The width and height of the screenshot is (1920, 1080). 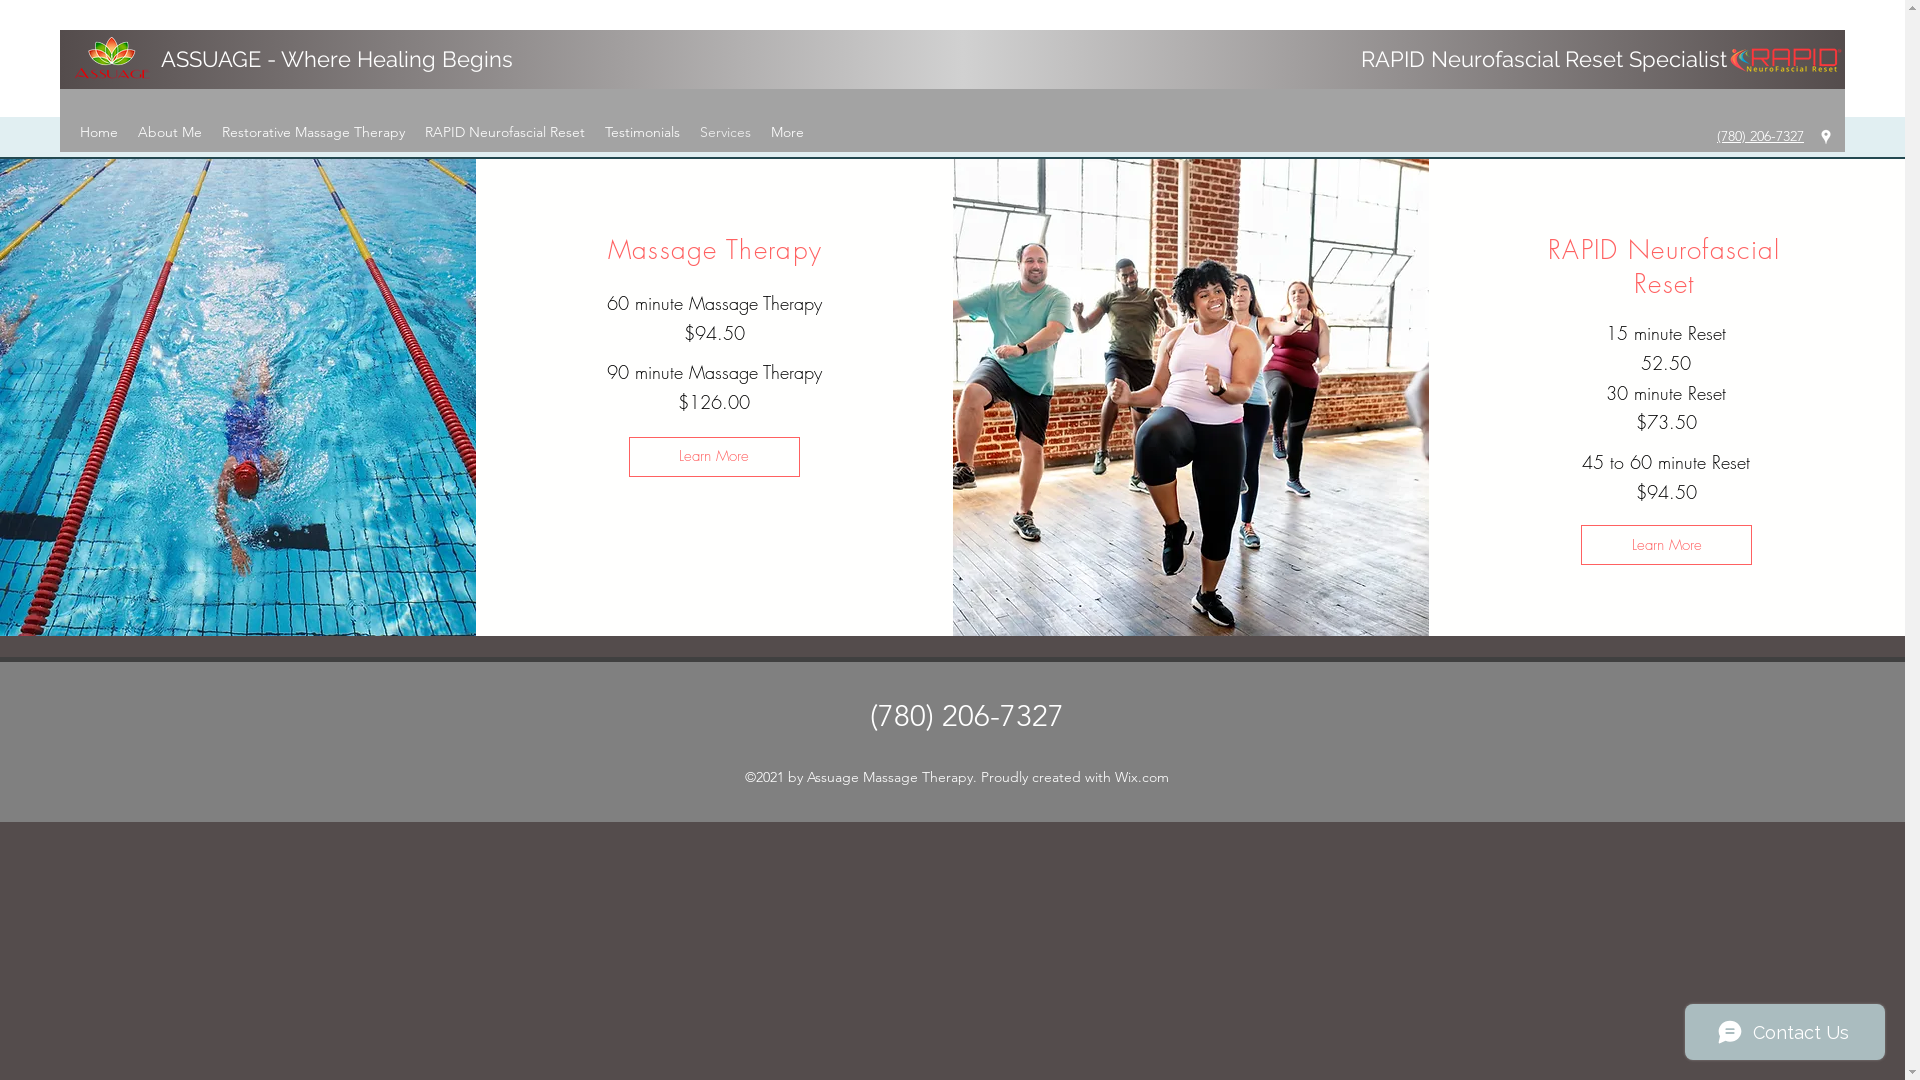 What do you see at coordinates (112, 60) in the screenshot?
I see `Logo Just Assuage.png` at bounding box center [112, 60].